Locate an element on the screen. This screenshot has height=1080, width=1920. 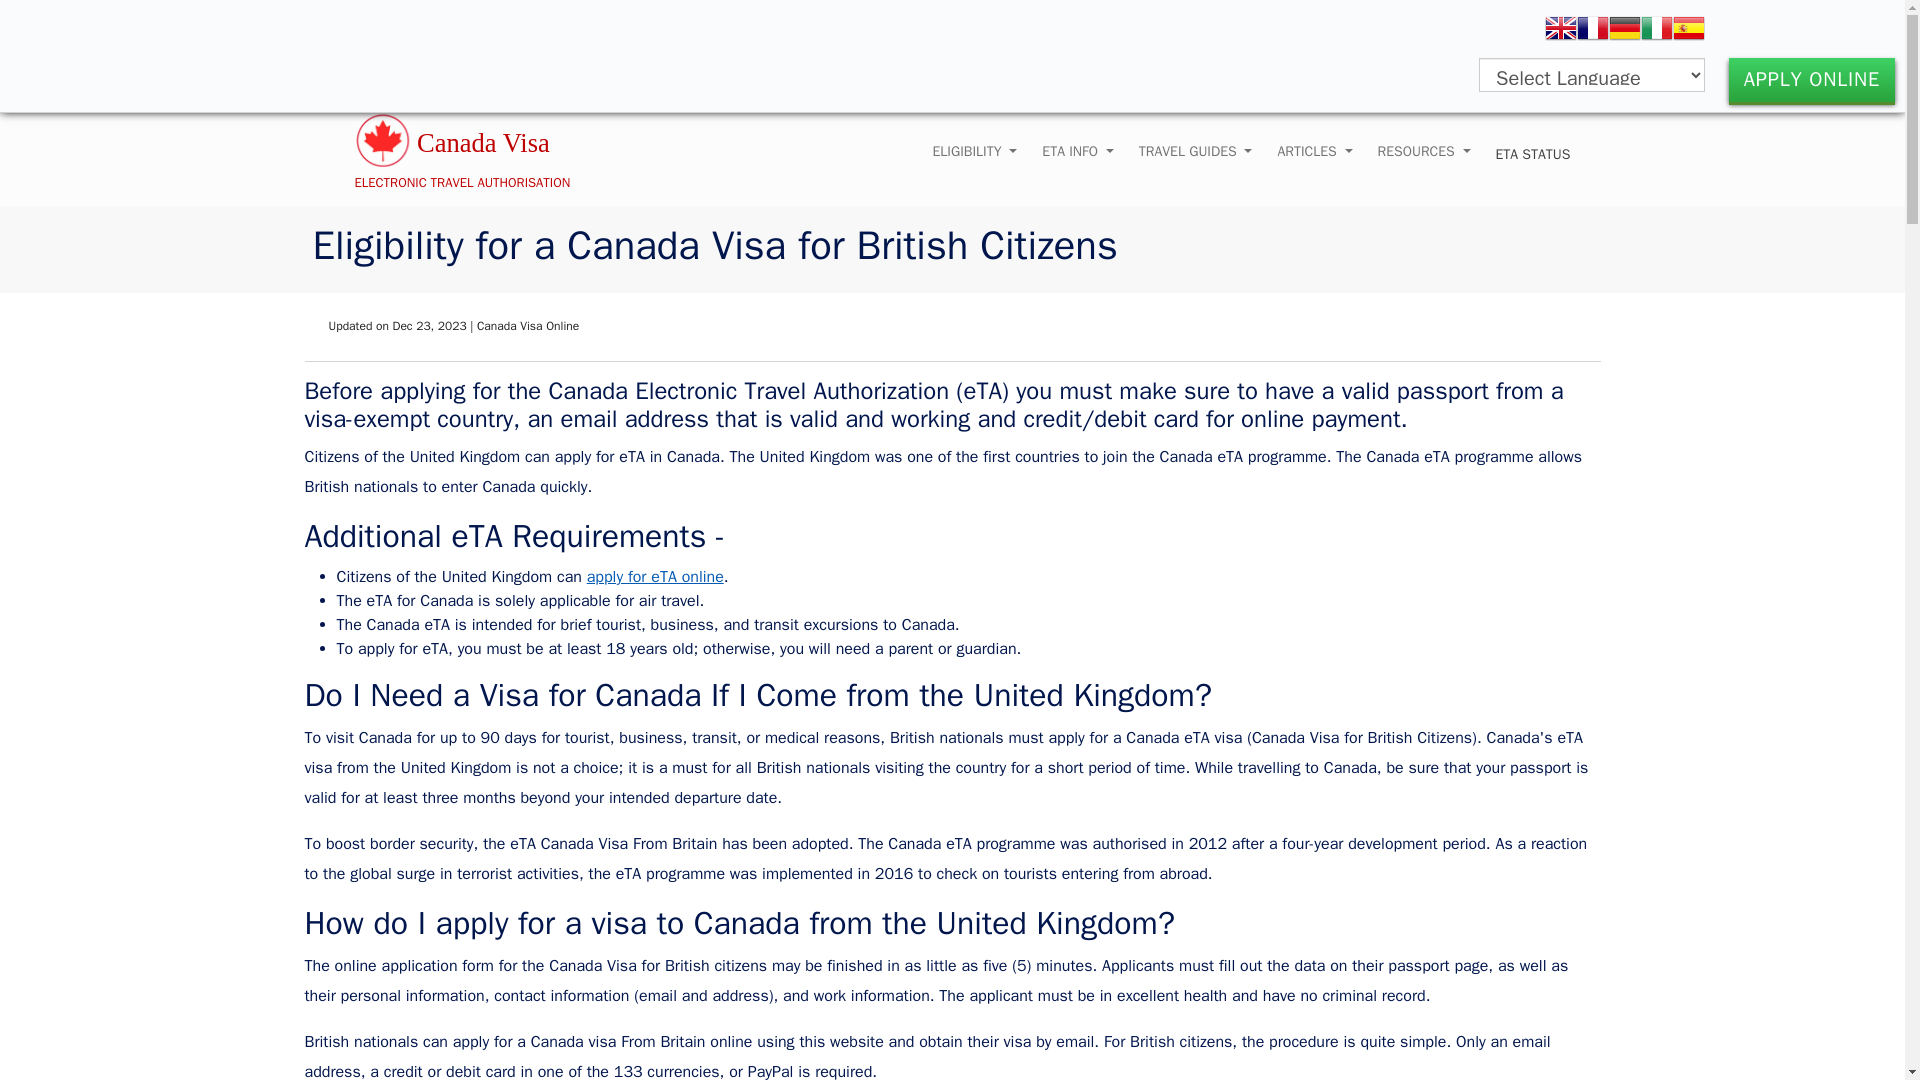
ELIGIBILITY is located at coordinates (974, 152).